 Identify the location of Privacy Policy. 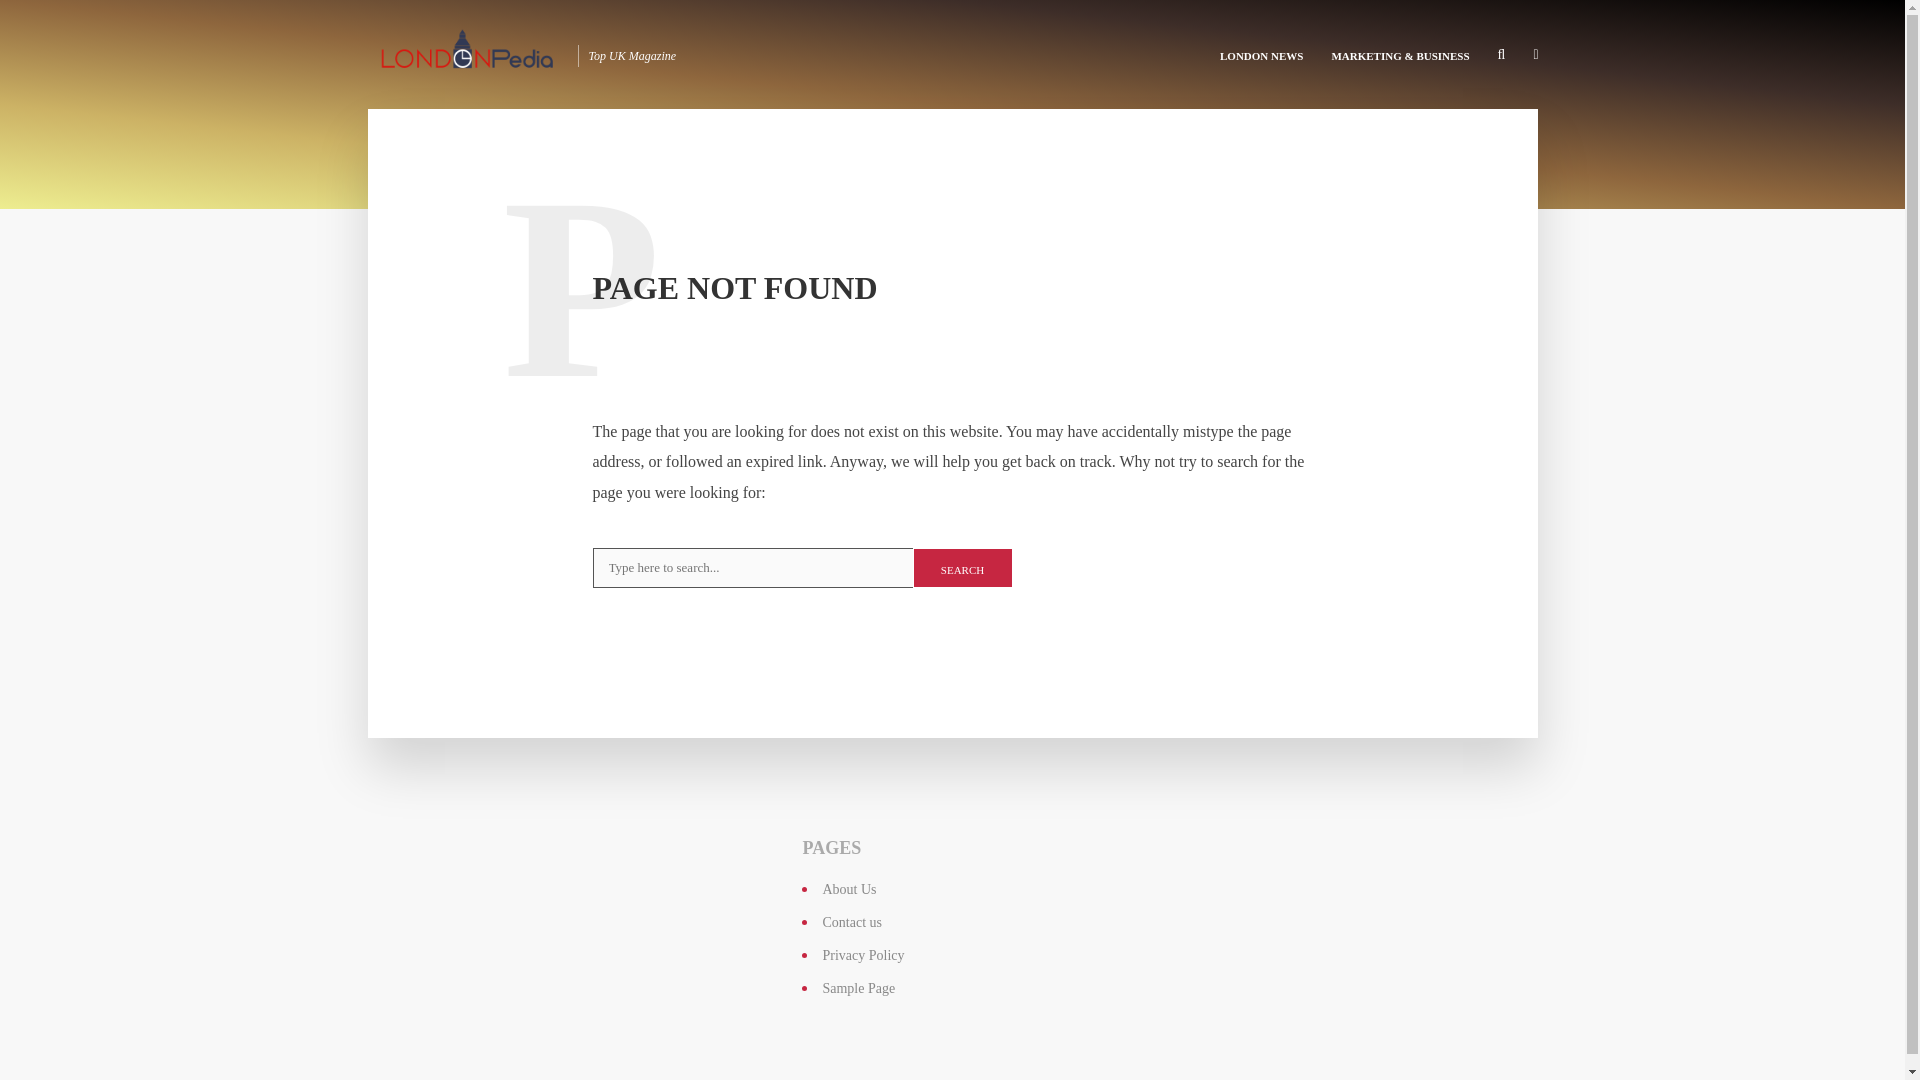
(862, 956).